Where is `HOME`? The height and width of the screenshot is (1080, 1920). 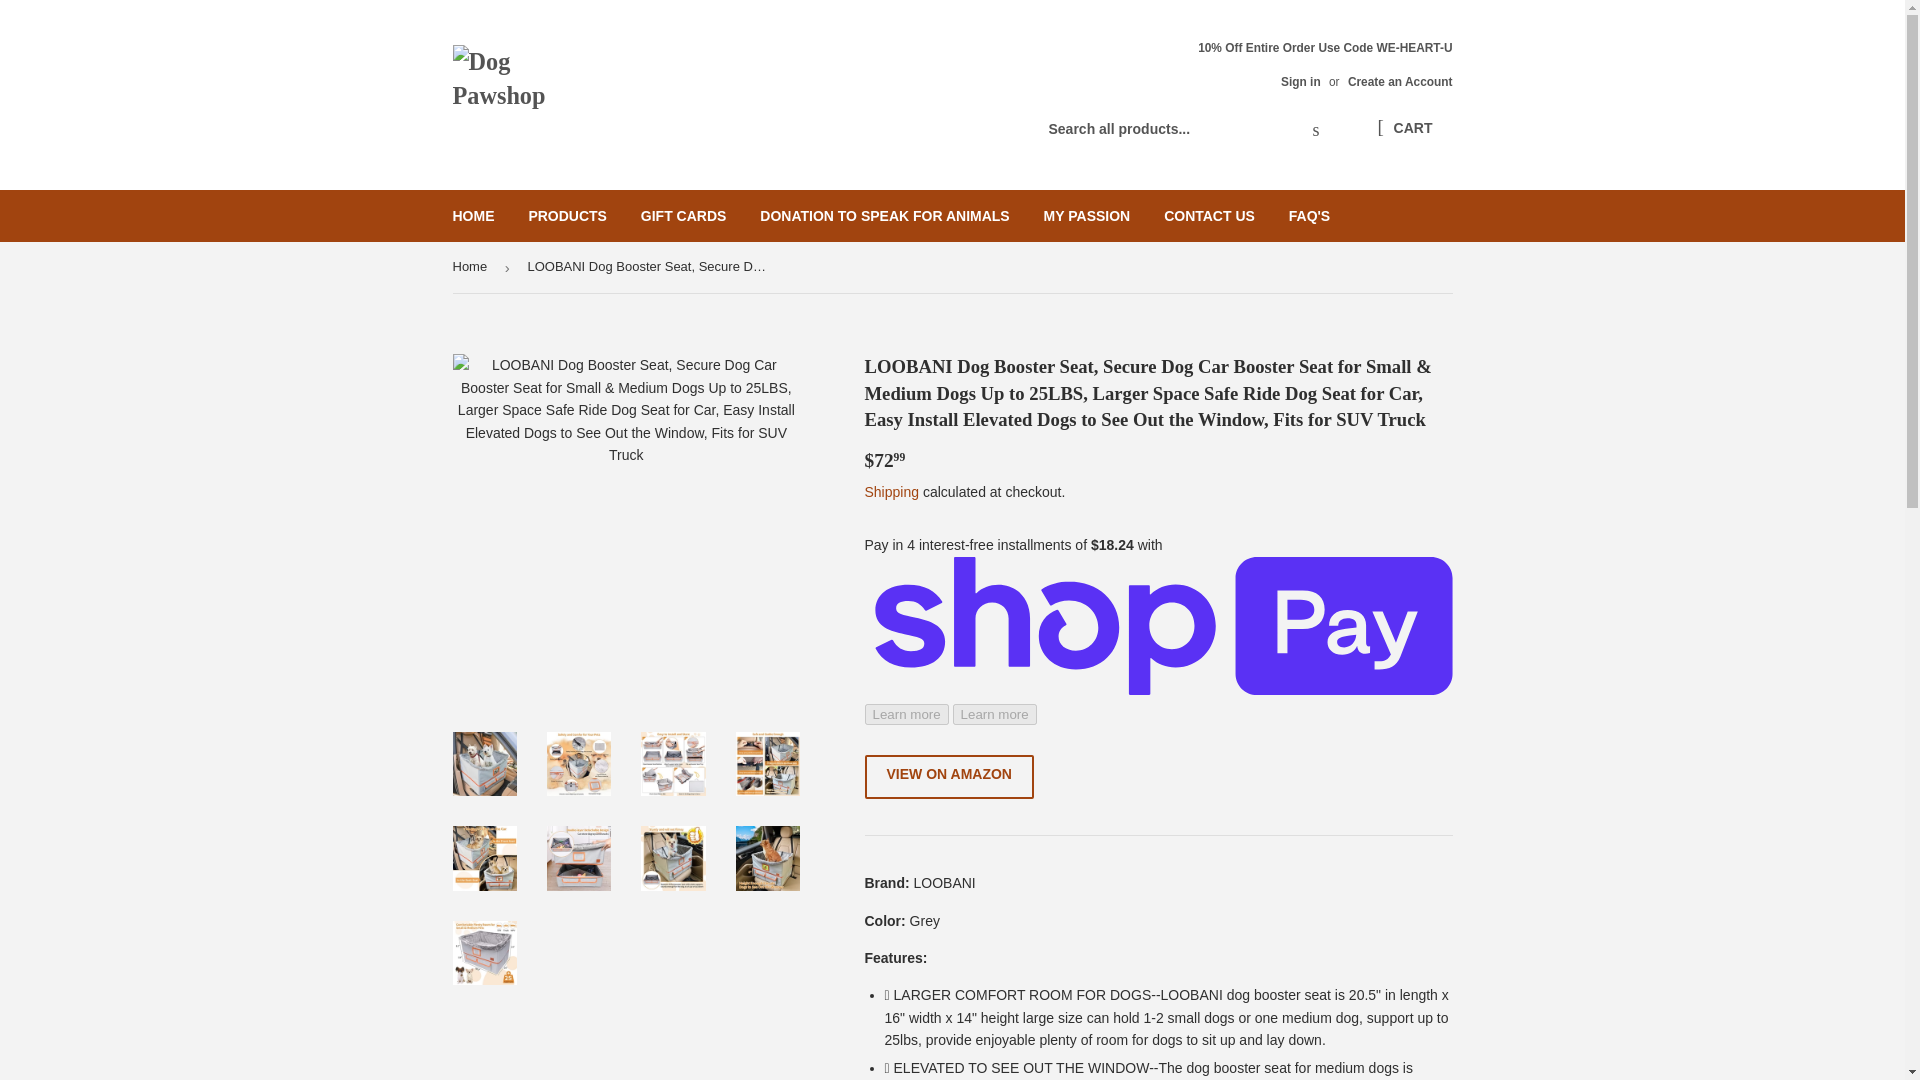 HOME is located at coordinates (474, 216).